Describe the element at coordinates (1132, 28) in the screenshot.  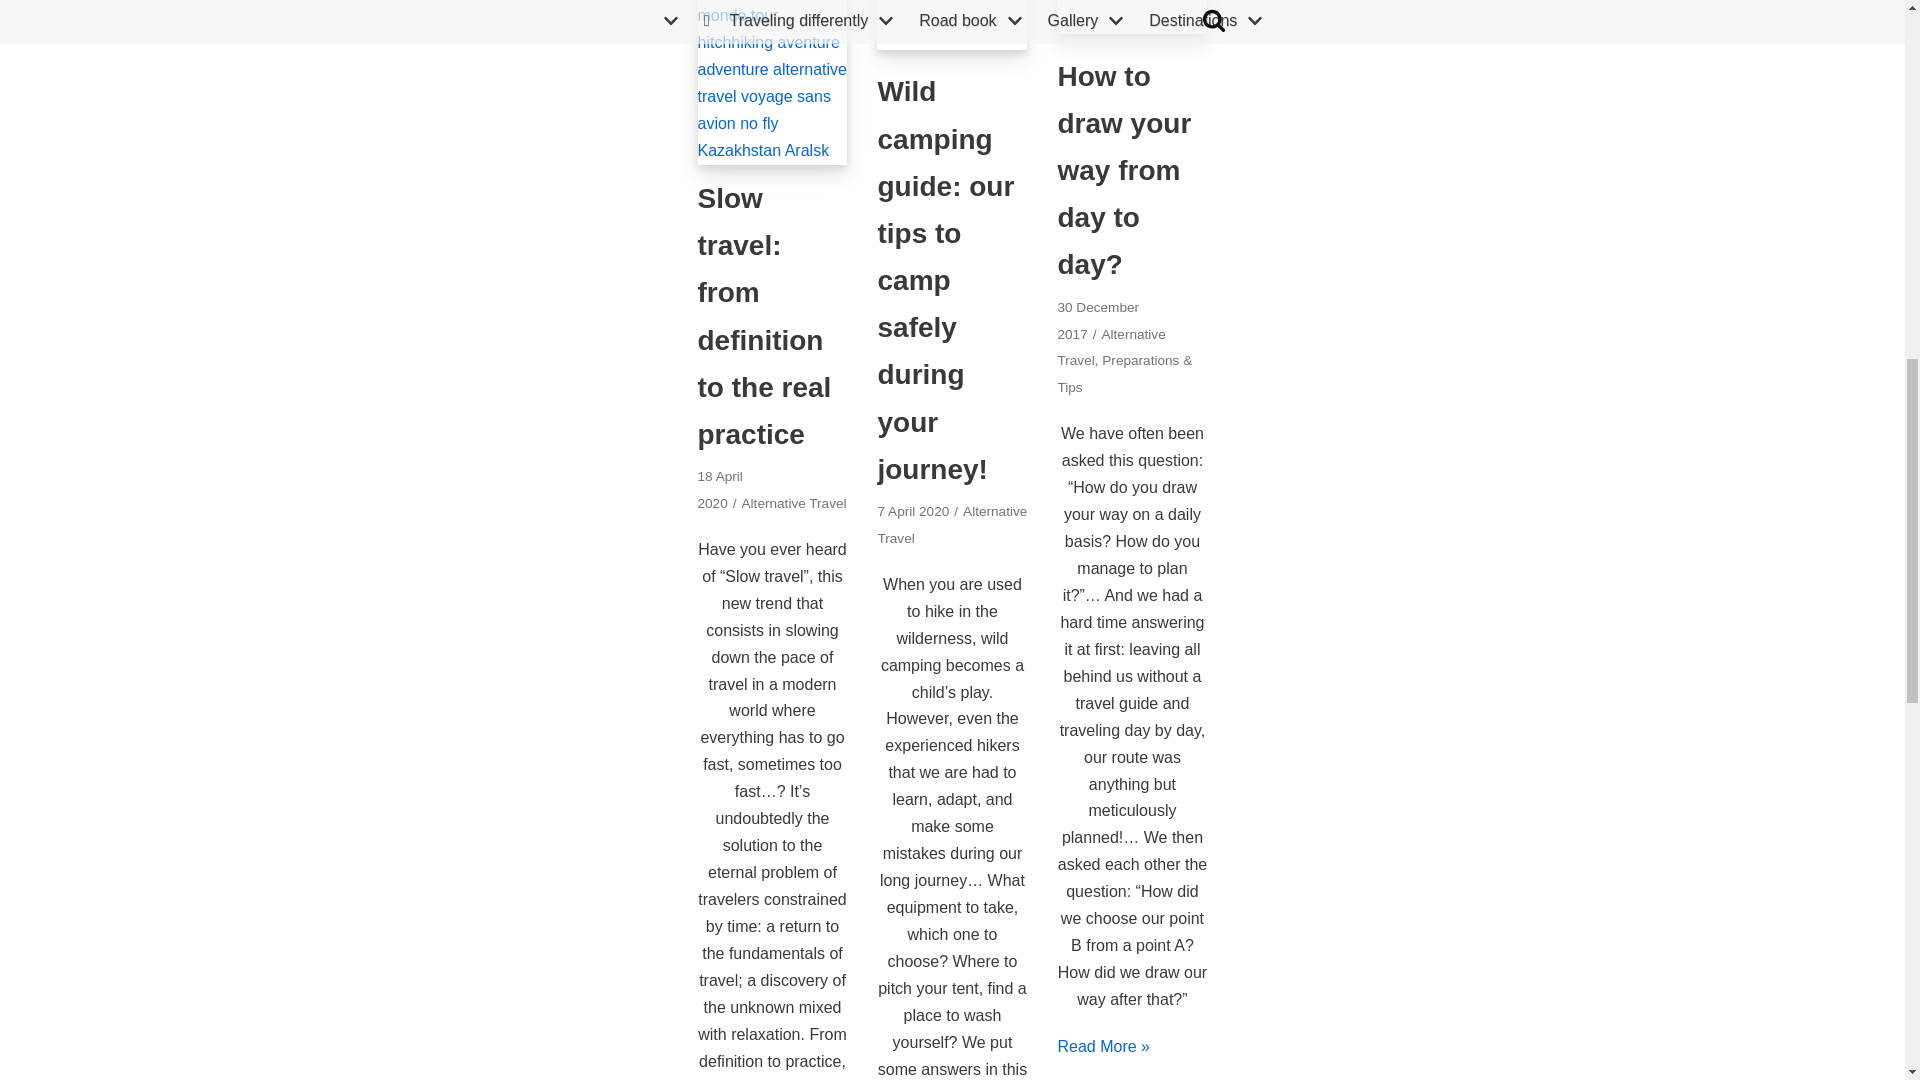
I see `How to draw your way from day to day?` at that location.